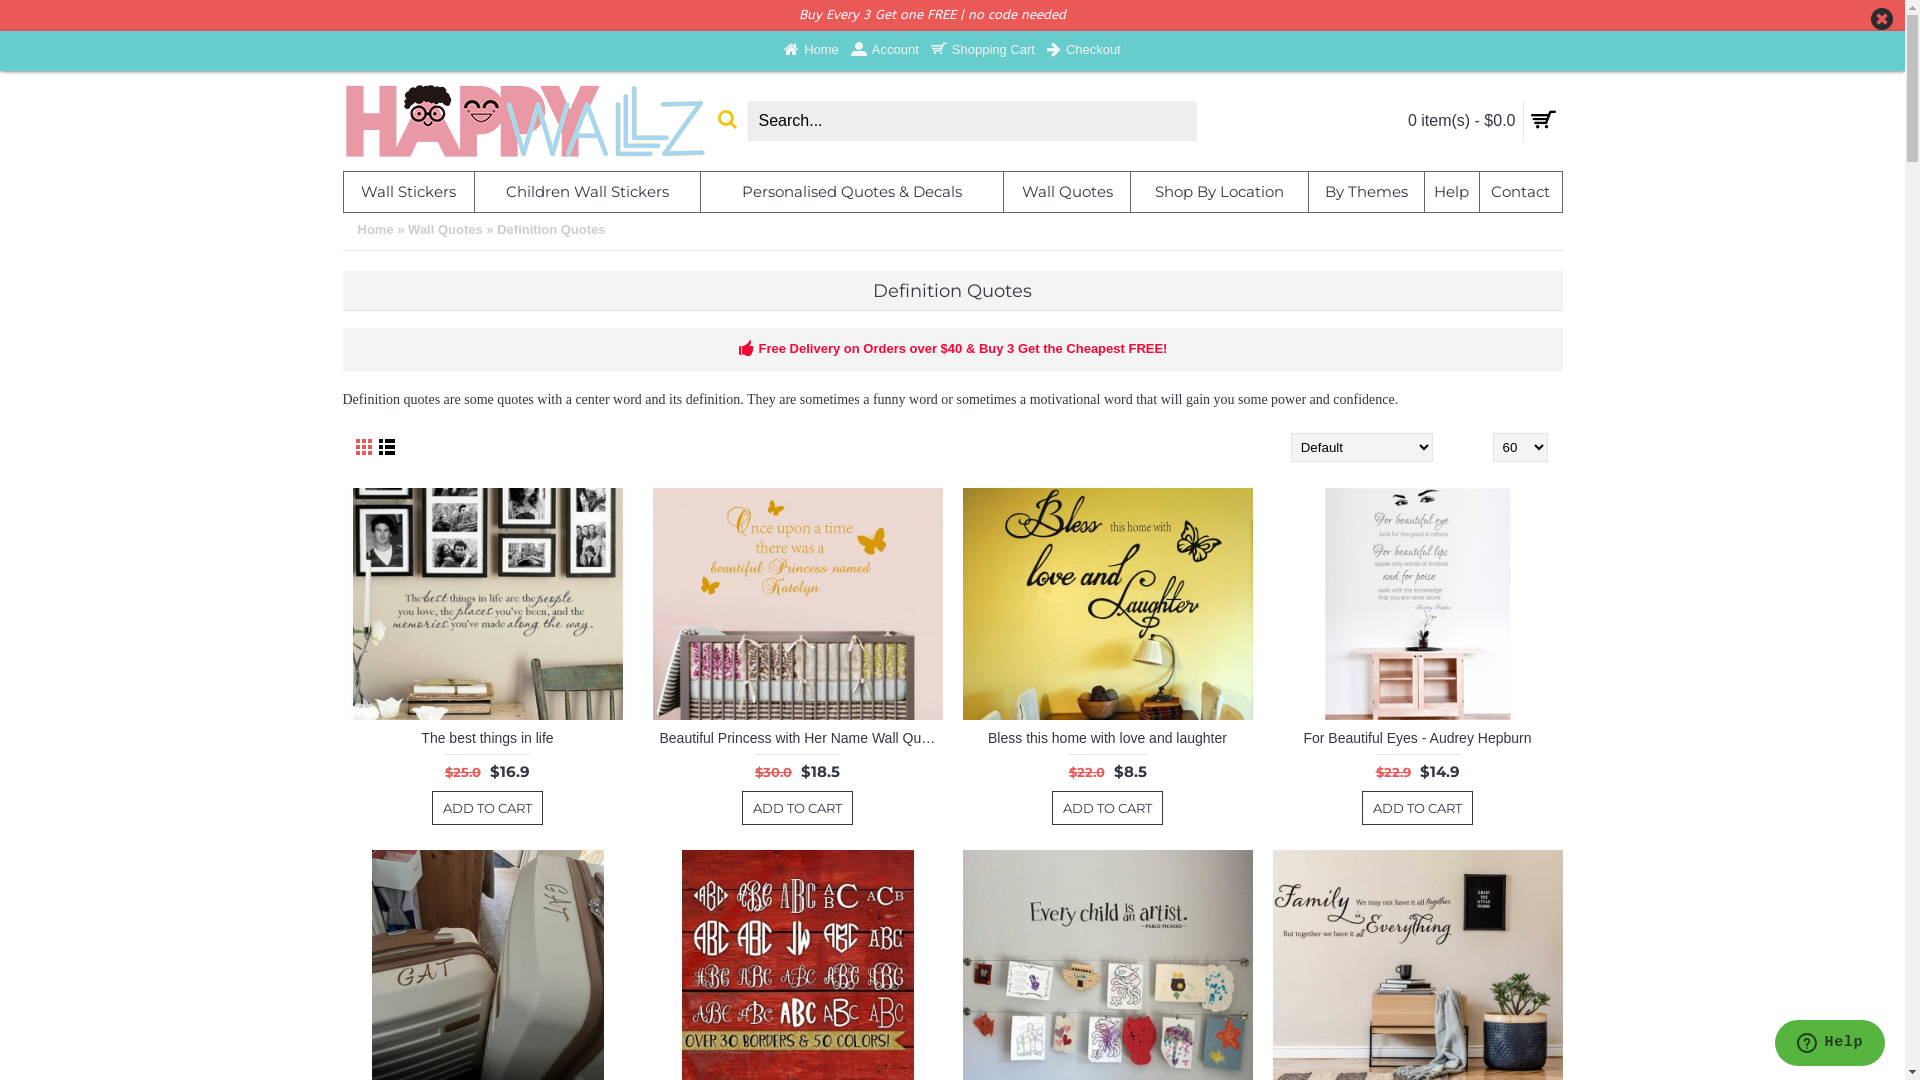  I want to click on Contact, so click(1521, 192).